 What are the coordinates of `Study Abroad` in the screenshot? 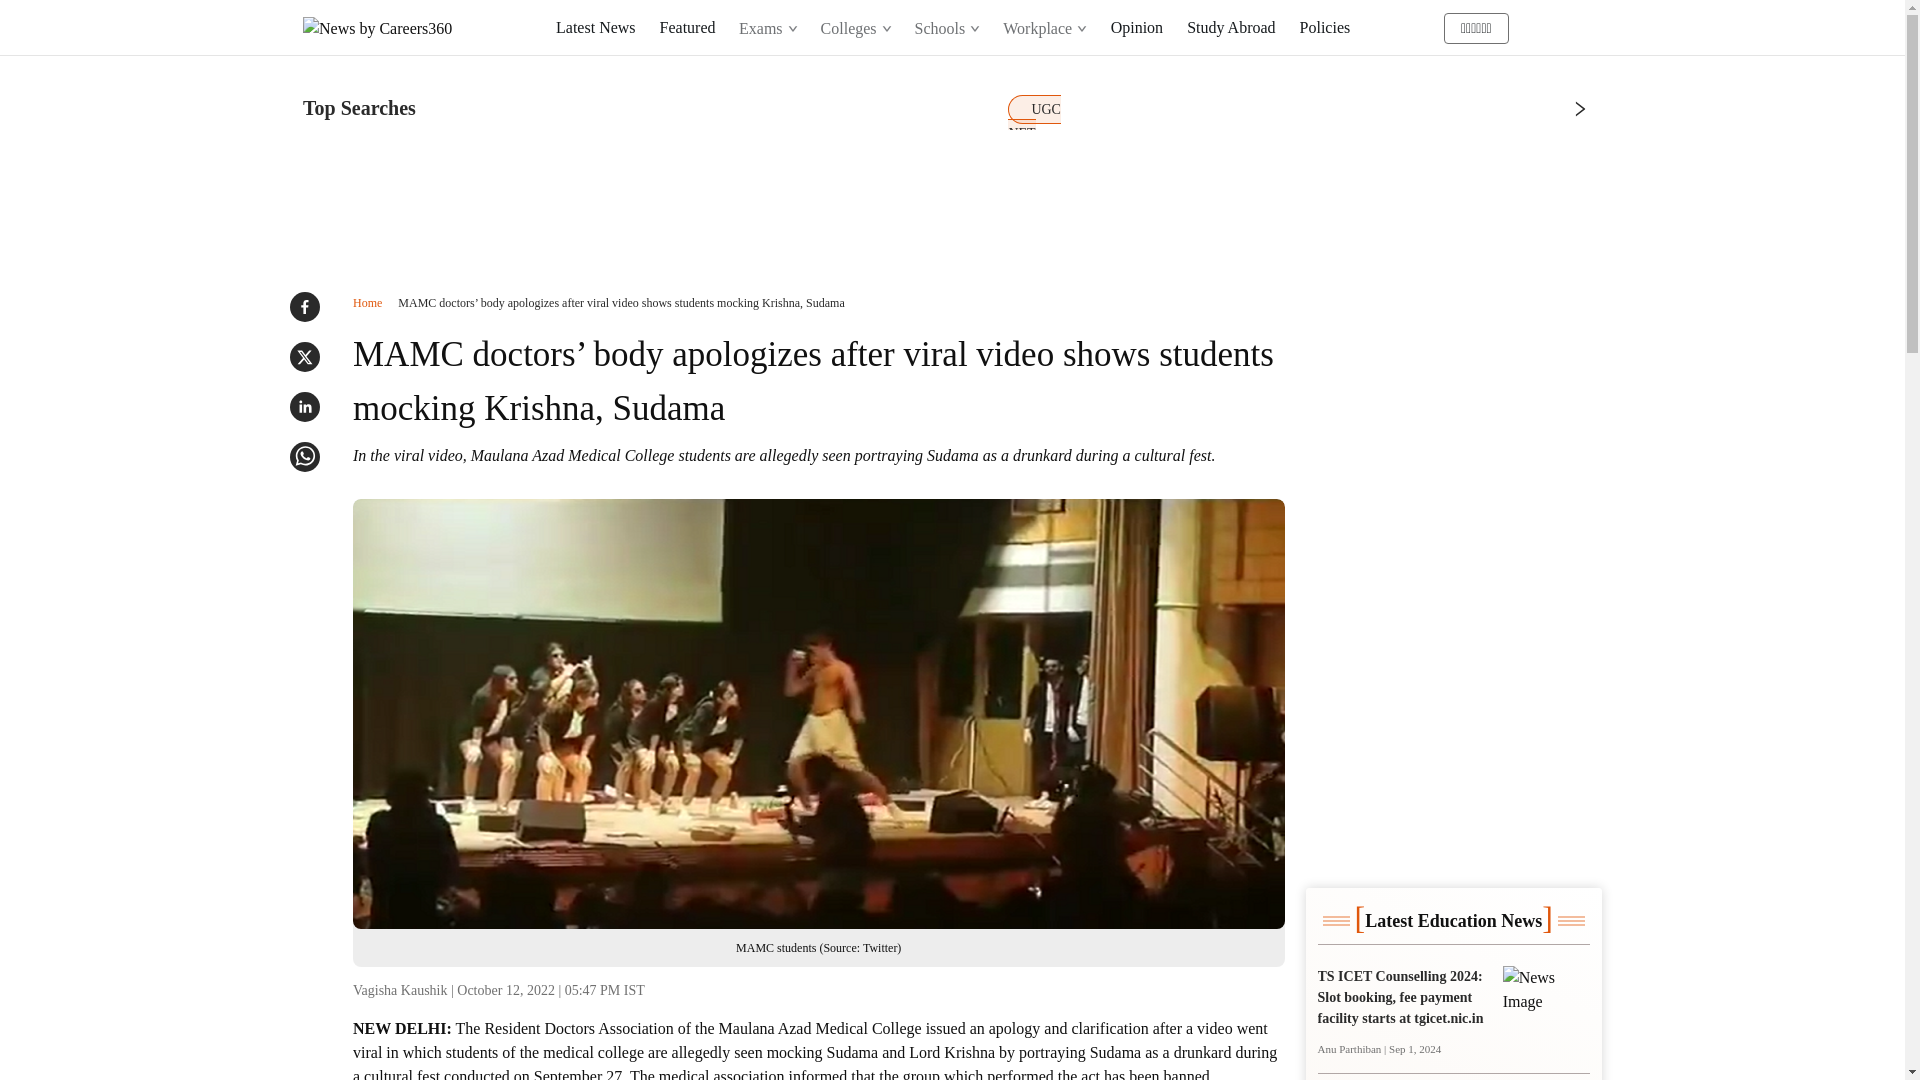 It's located at (1230, 27).